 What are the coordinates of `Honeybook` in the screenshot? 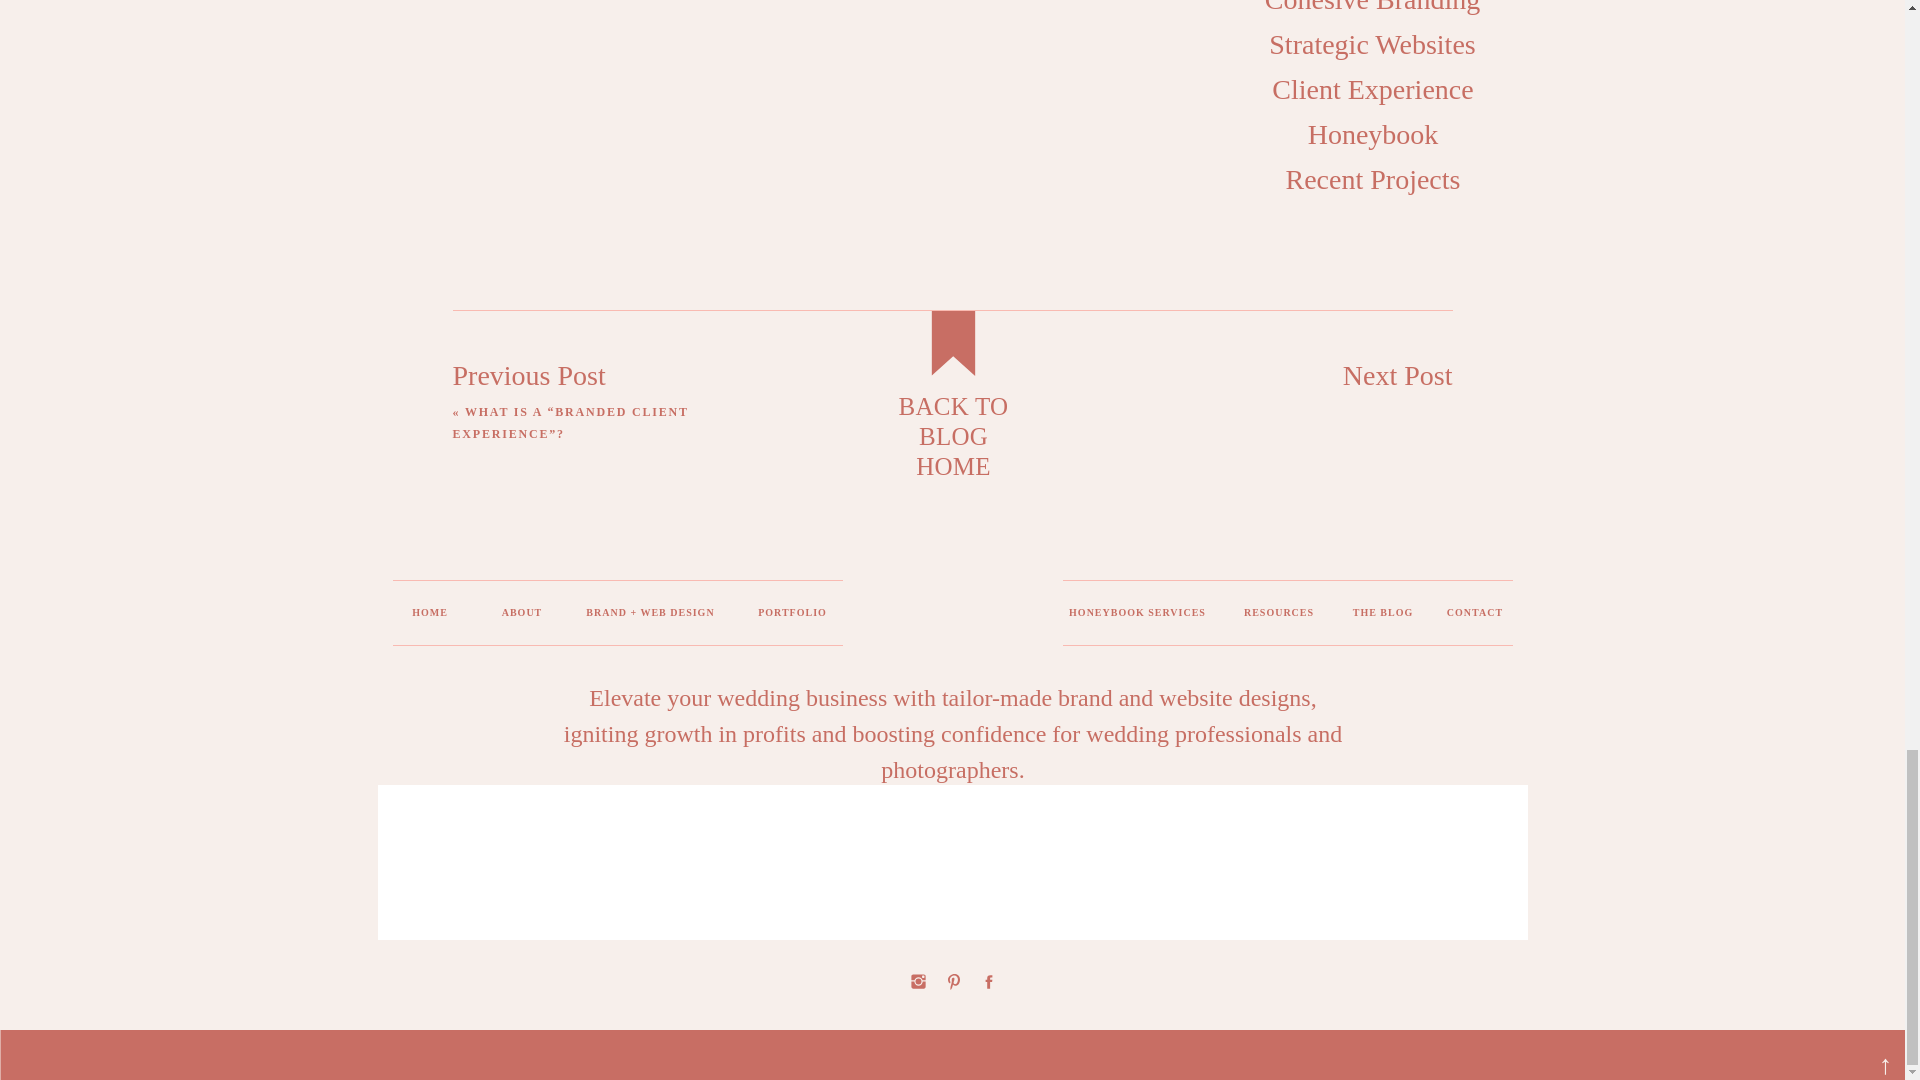 It's located at (1373, 129).